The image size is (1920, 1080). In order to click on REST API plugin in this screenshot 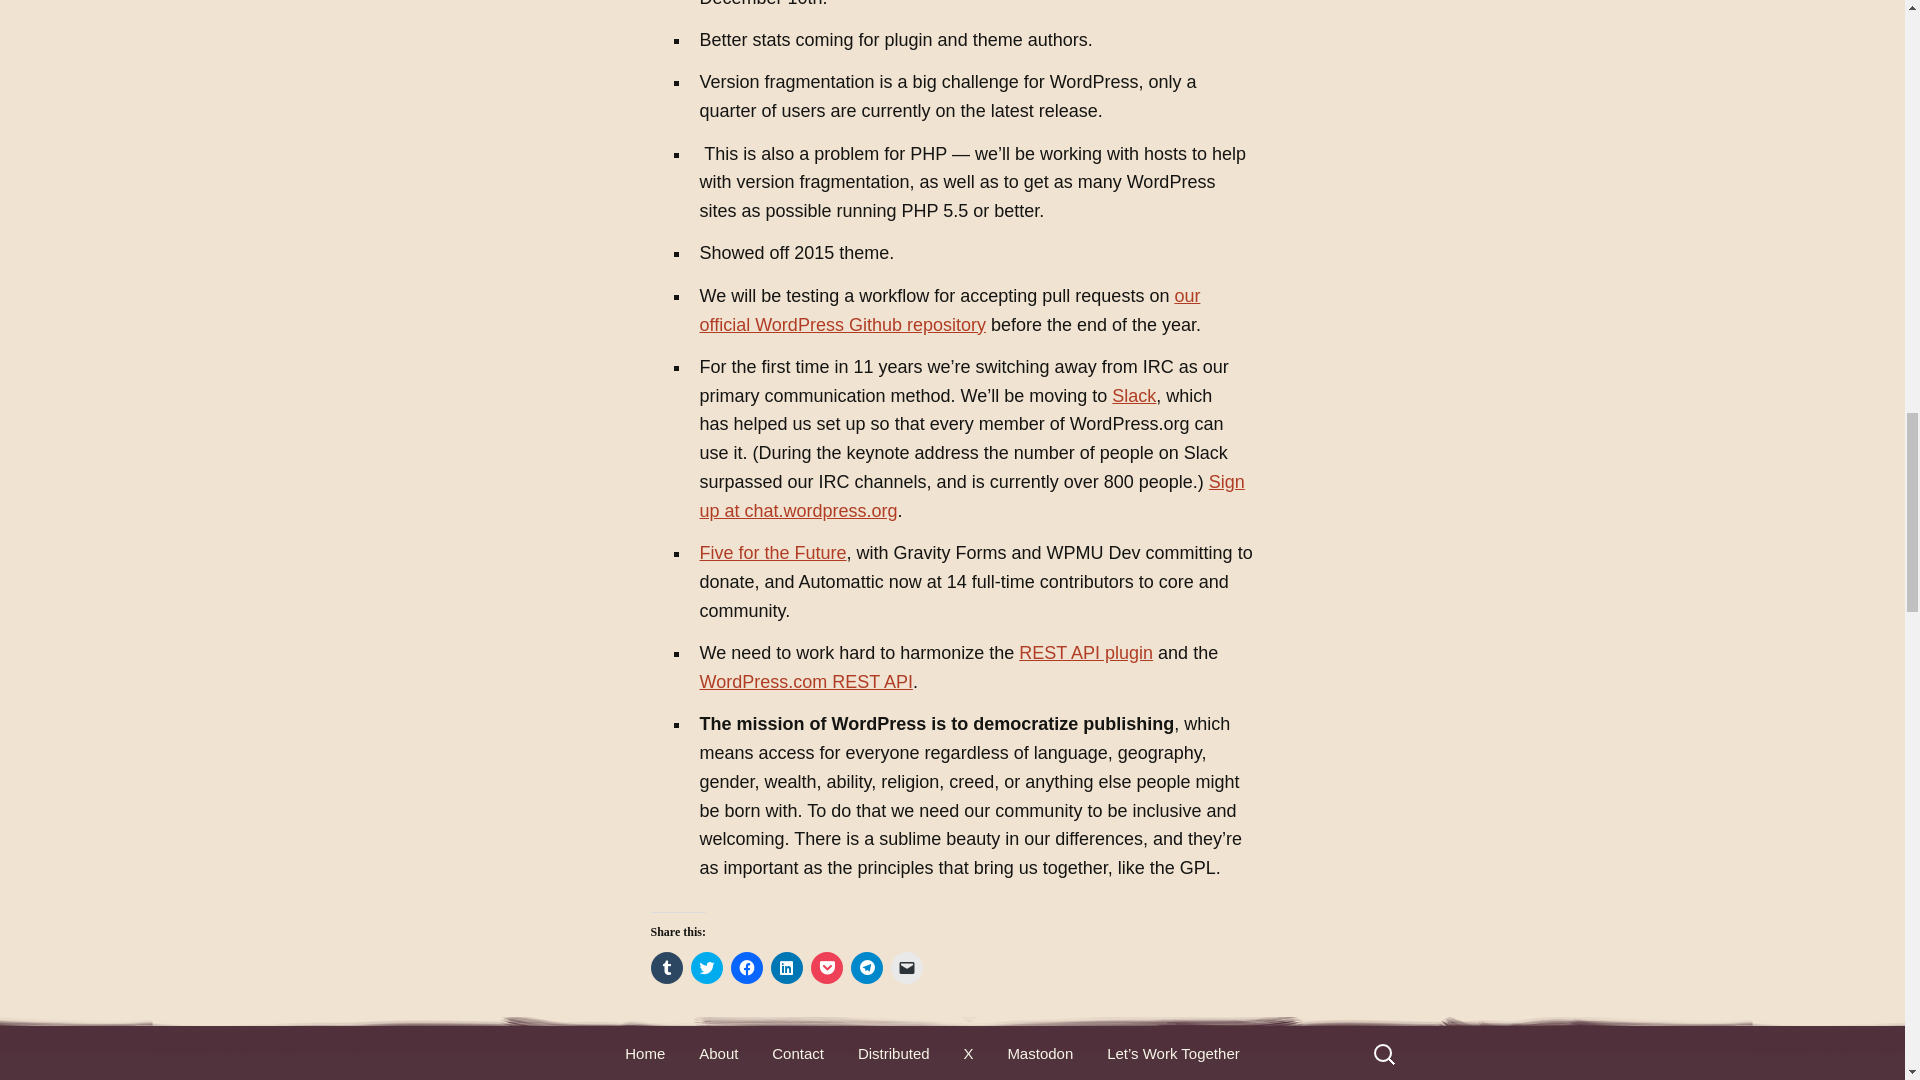, I will do `click(1086, 652)`.